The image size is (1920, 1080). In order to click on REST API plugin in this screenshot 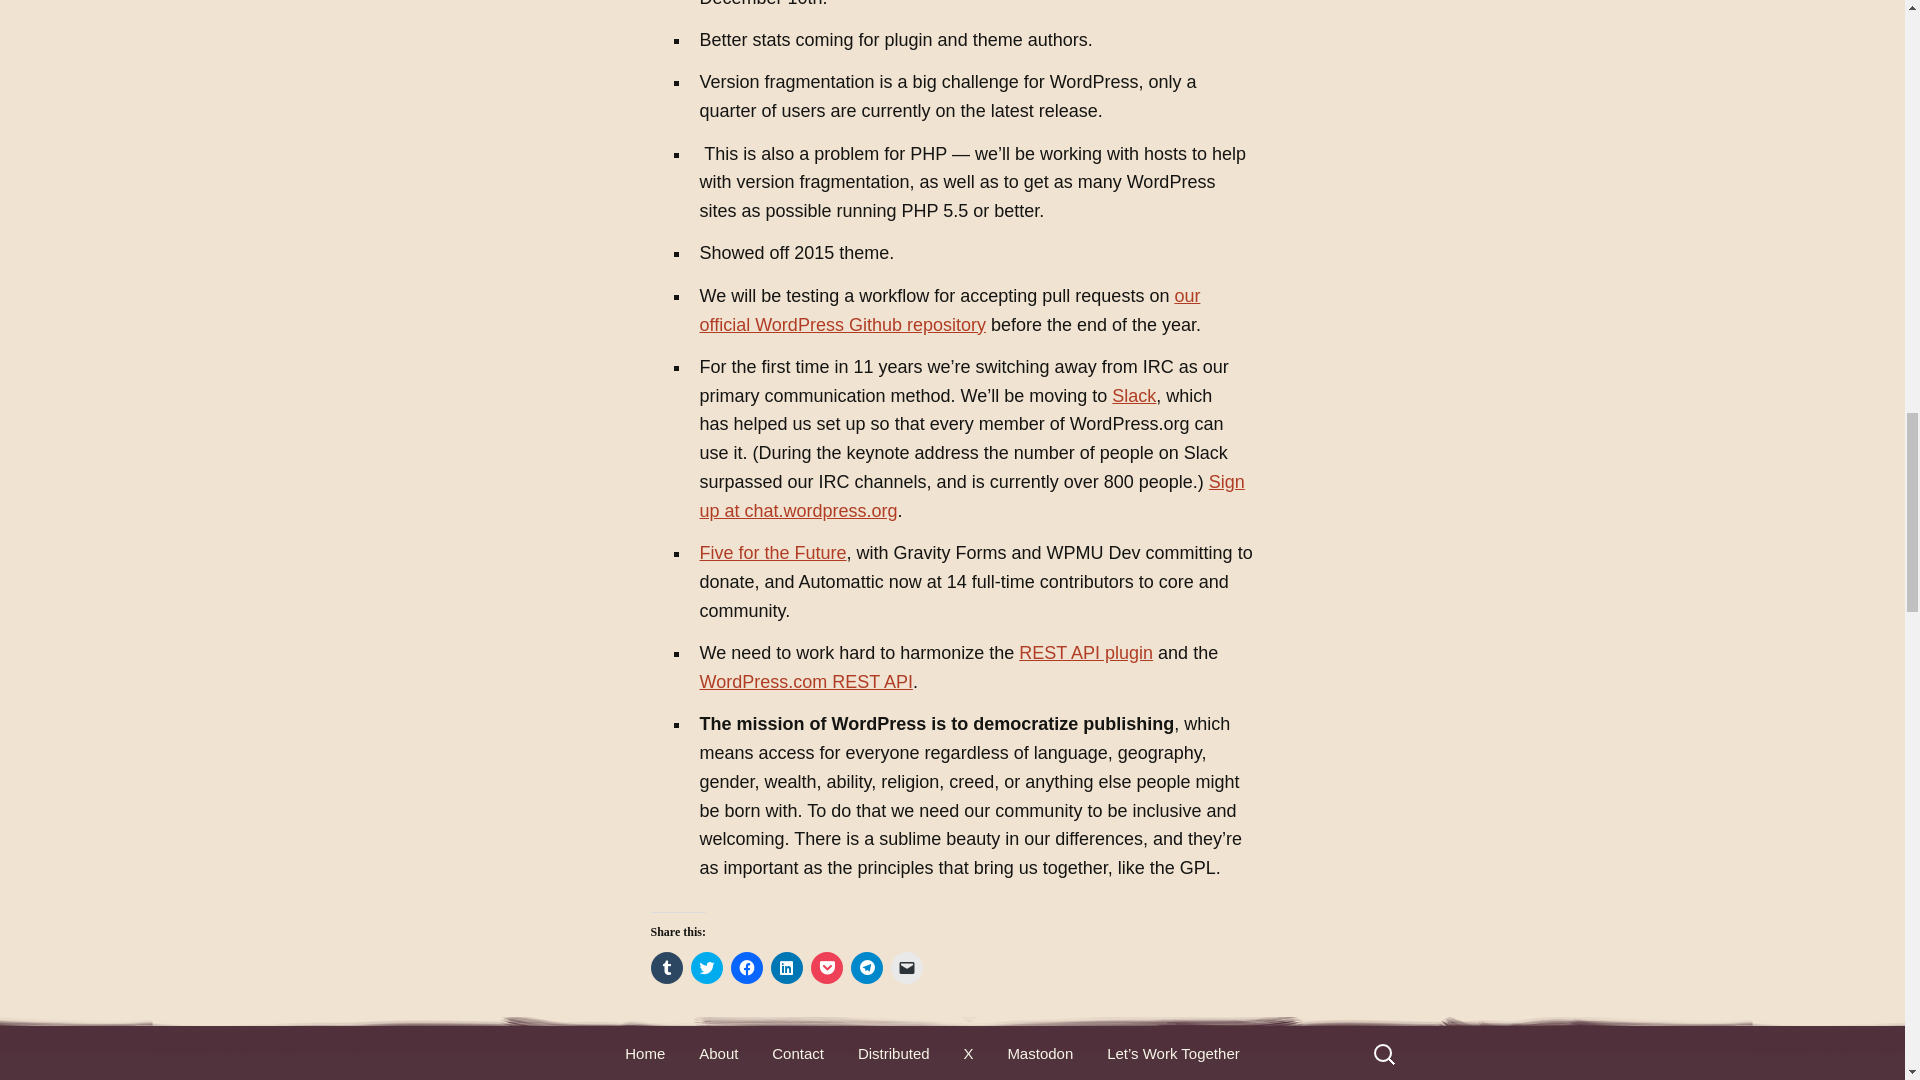, I will do `click(1086, 652)`.